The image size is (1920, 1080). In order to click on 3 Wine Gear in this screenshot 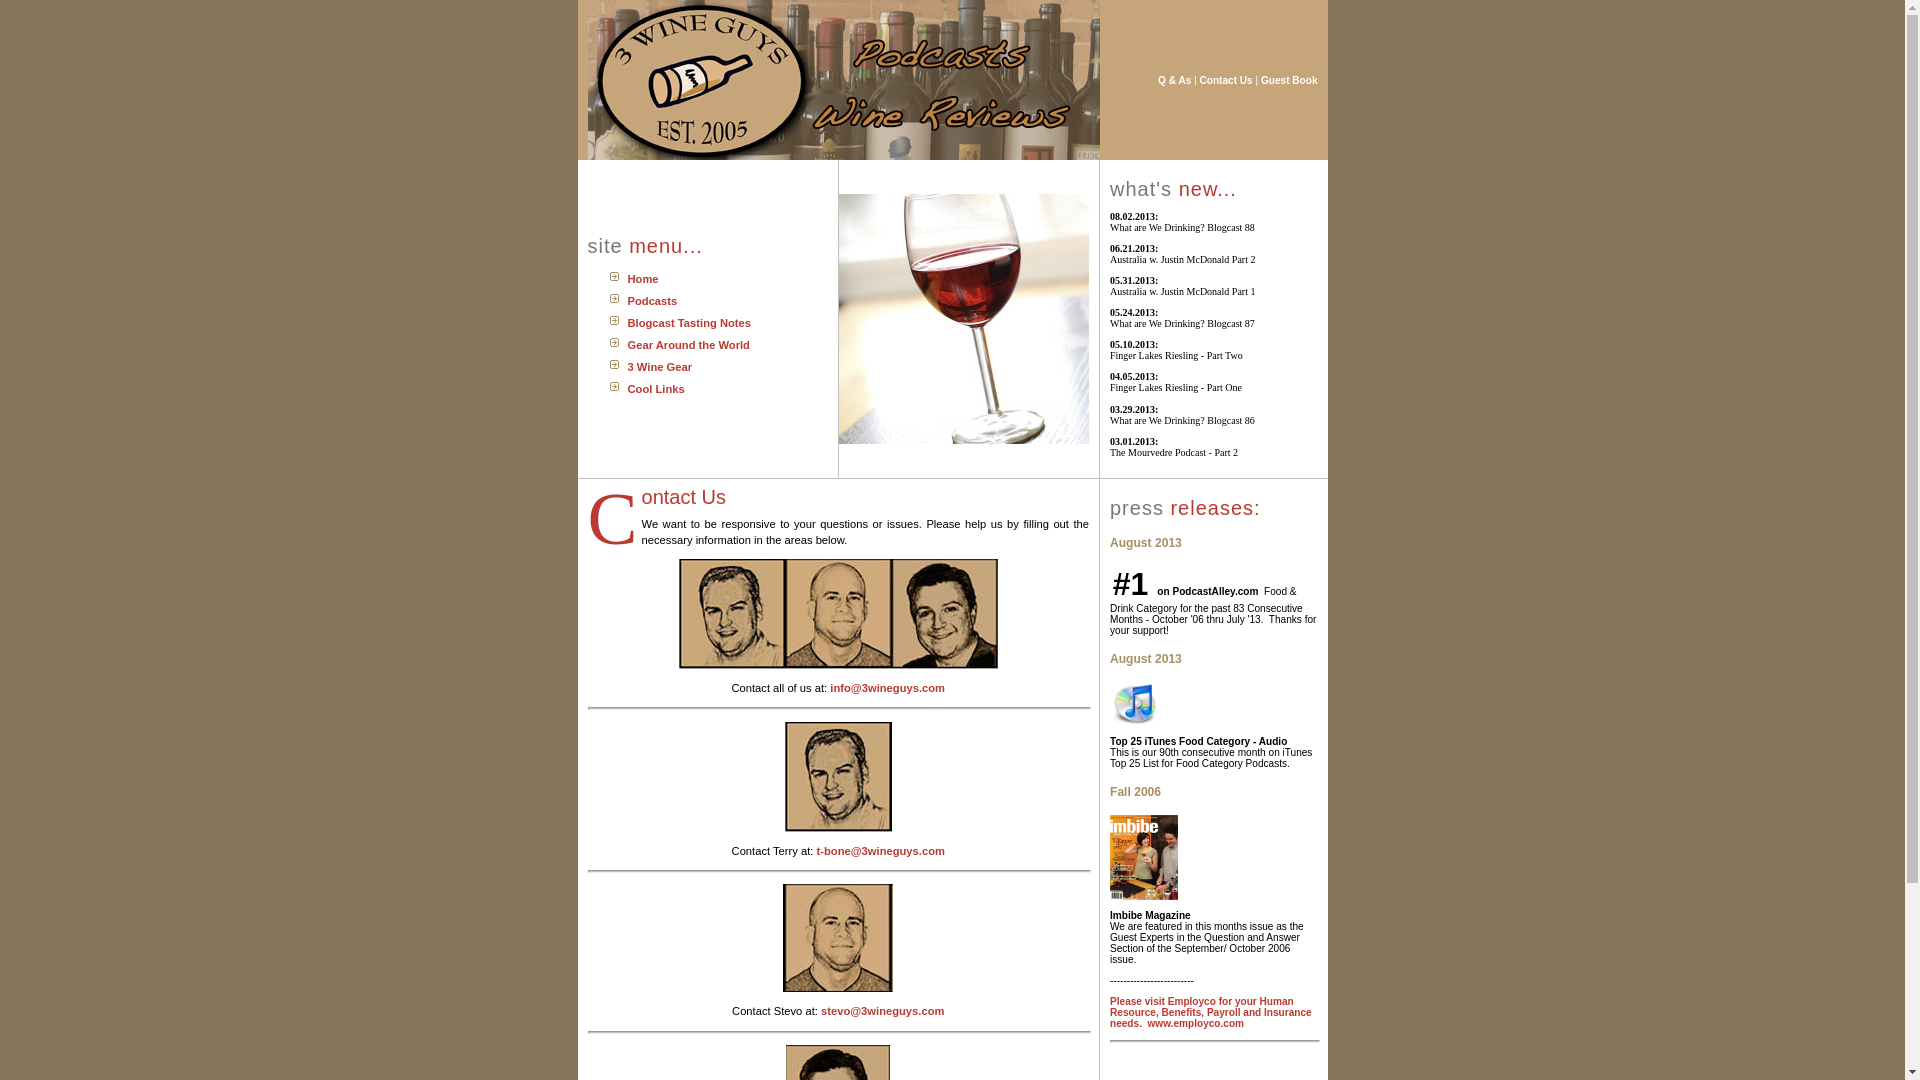, I will do `click(660, 367)`.